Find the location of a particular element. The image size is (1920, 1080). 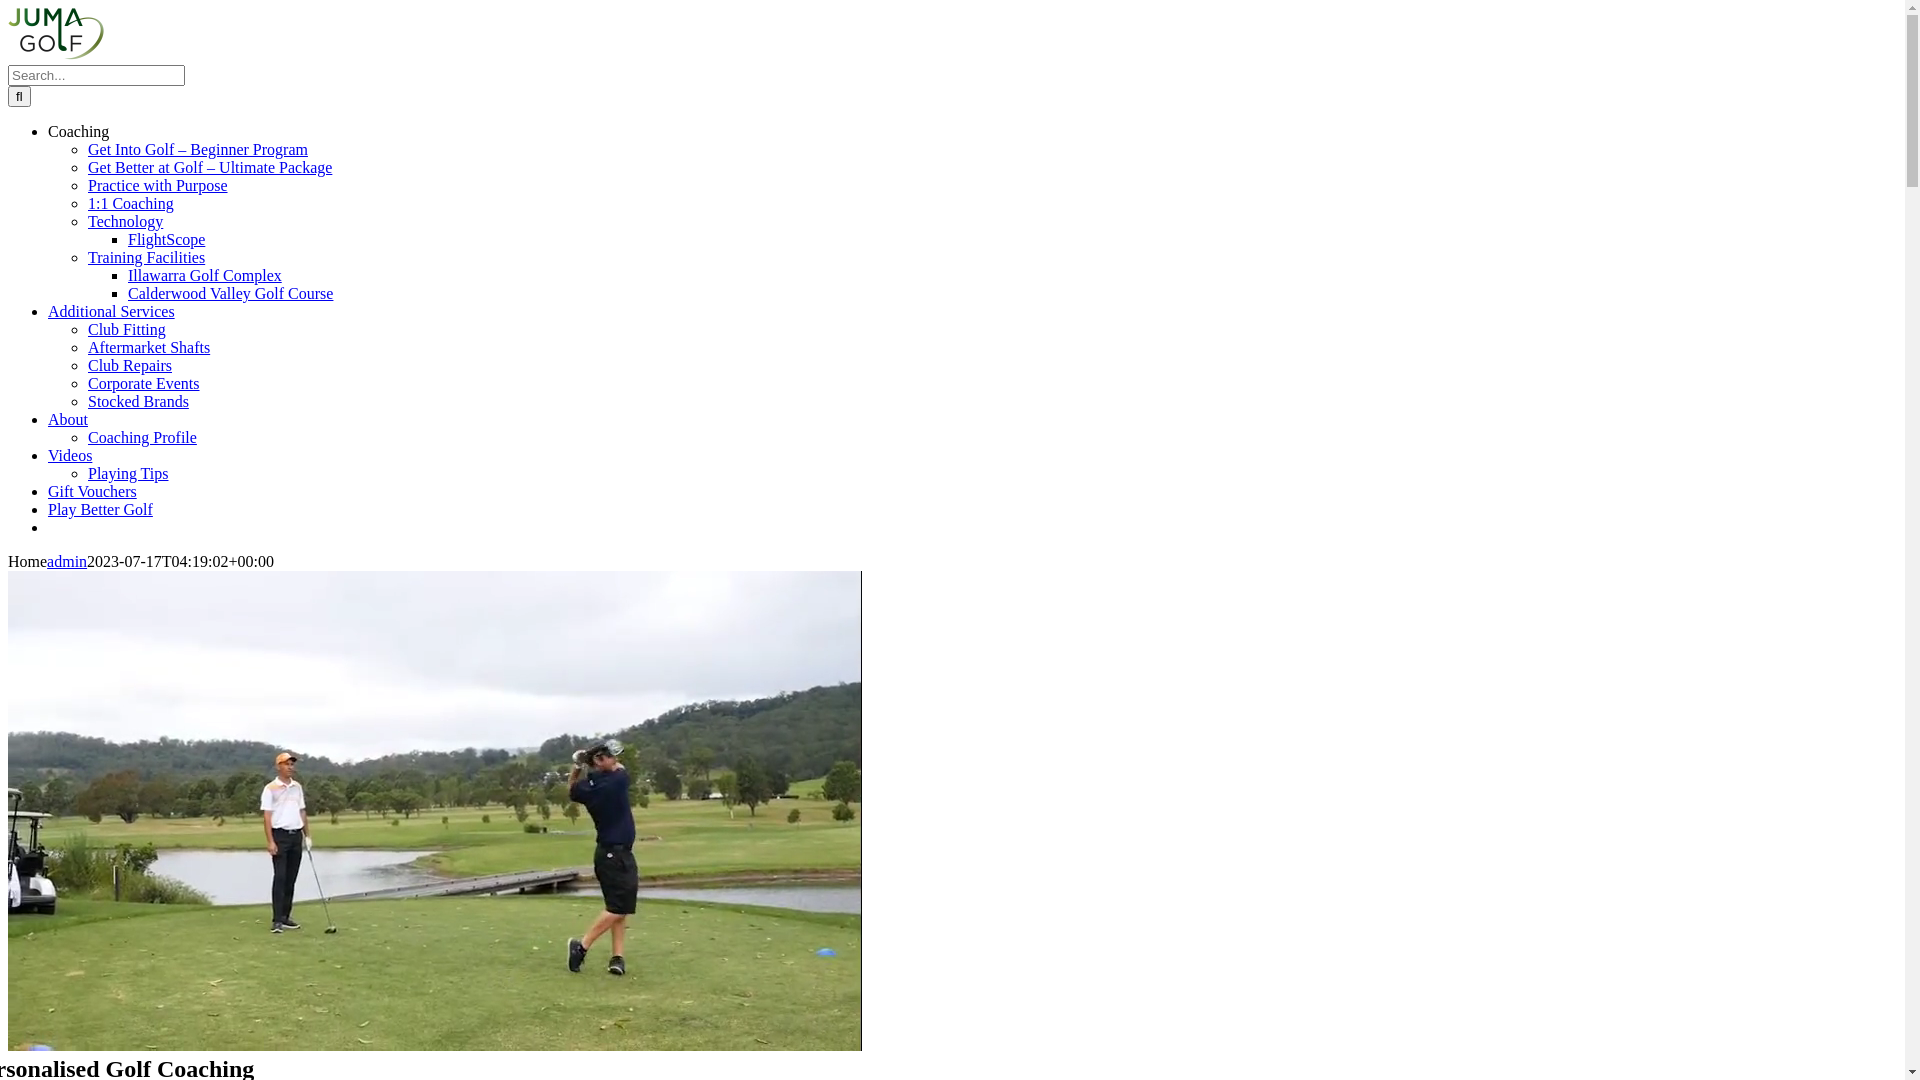

Technology is located at coordinates (126, 222).